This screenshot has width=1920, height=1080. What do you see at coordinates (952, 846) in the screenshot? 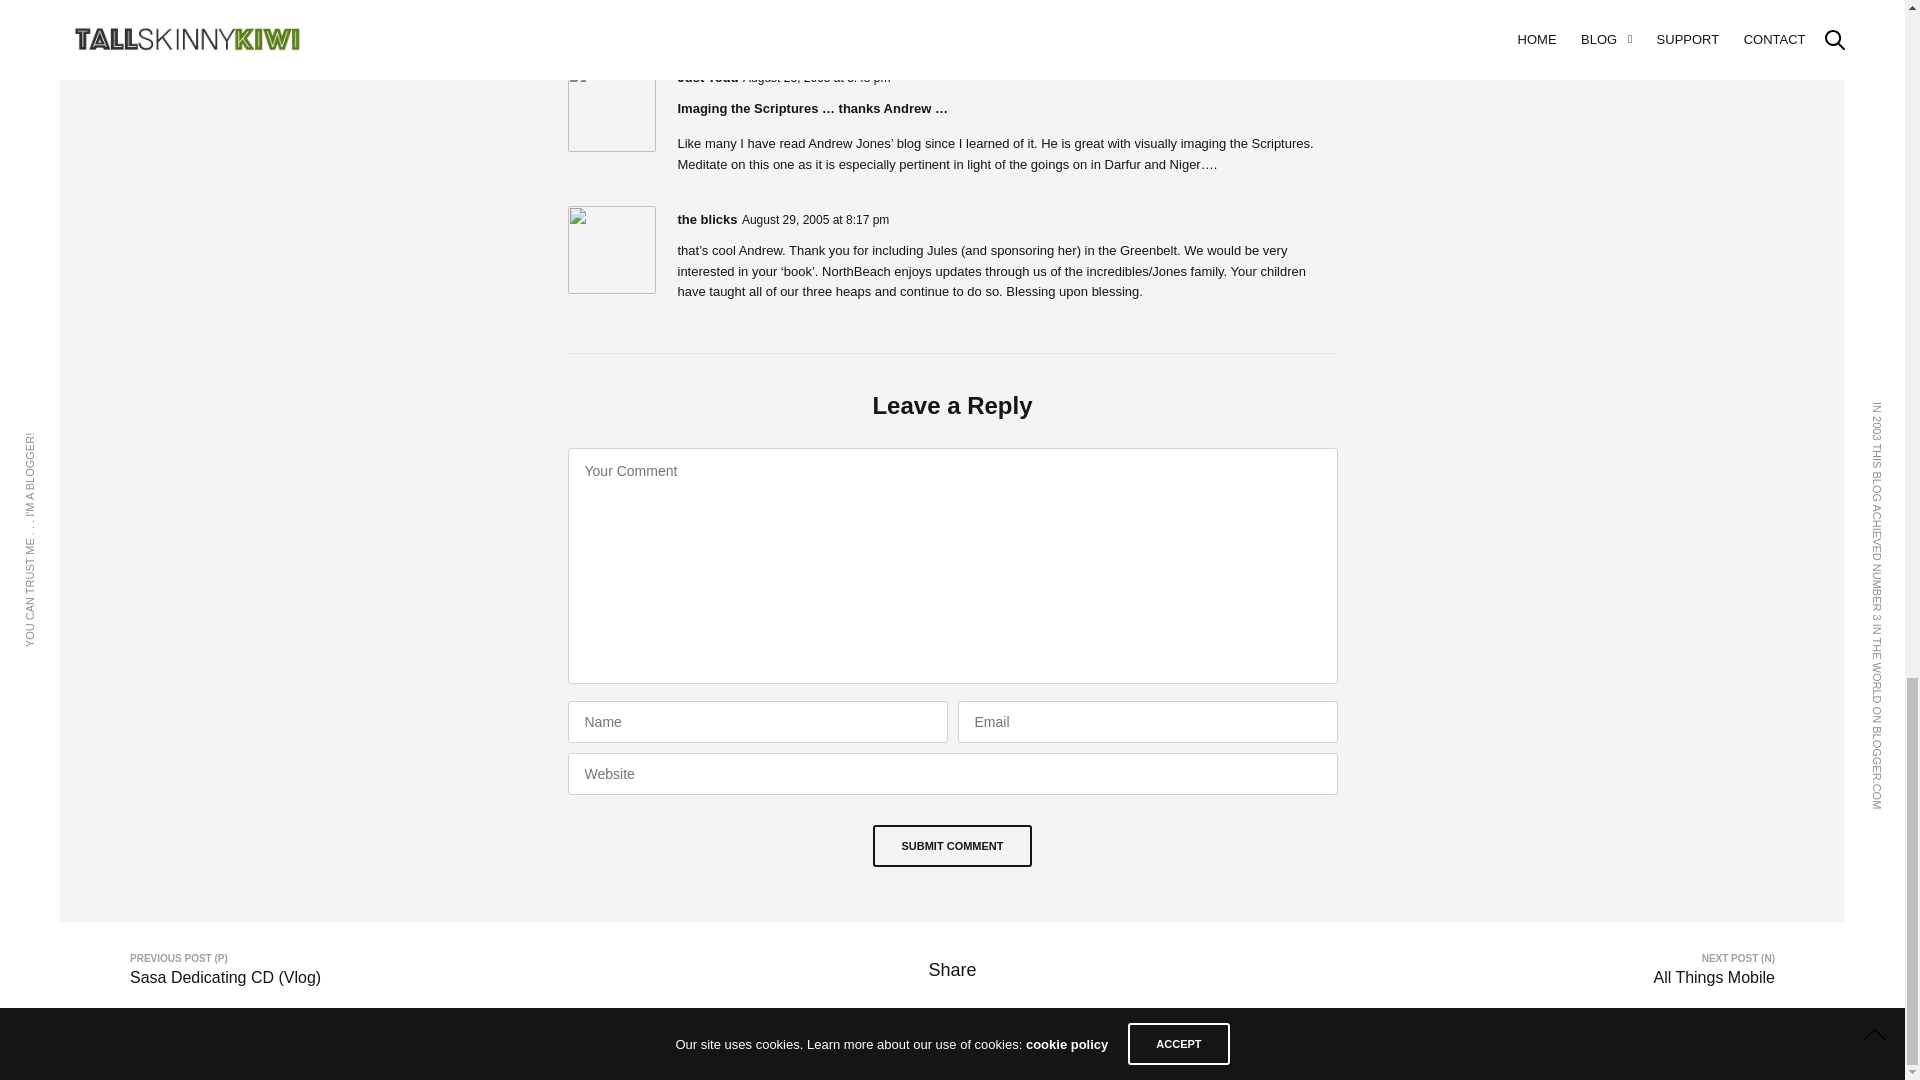
I see `Submit Comment` at bounding box center [952, 846].